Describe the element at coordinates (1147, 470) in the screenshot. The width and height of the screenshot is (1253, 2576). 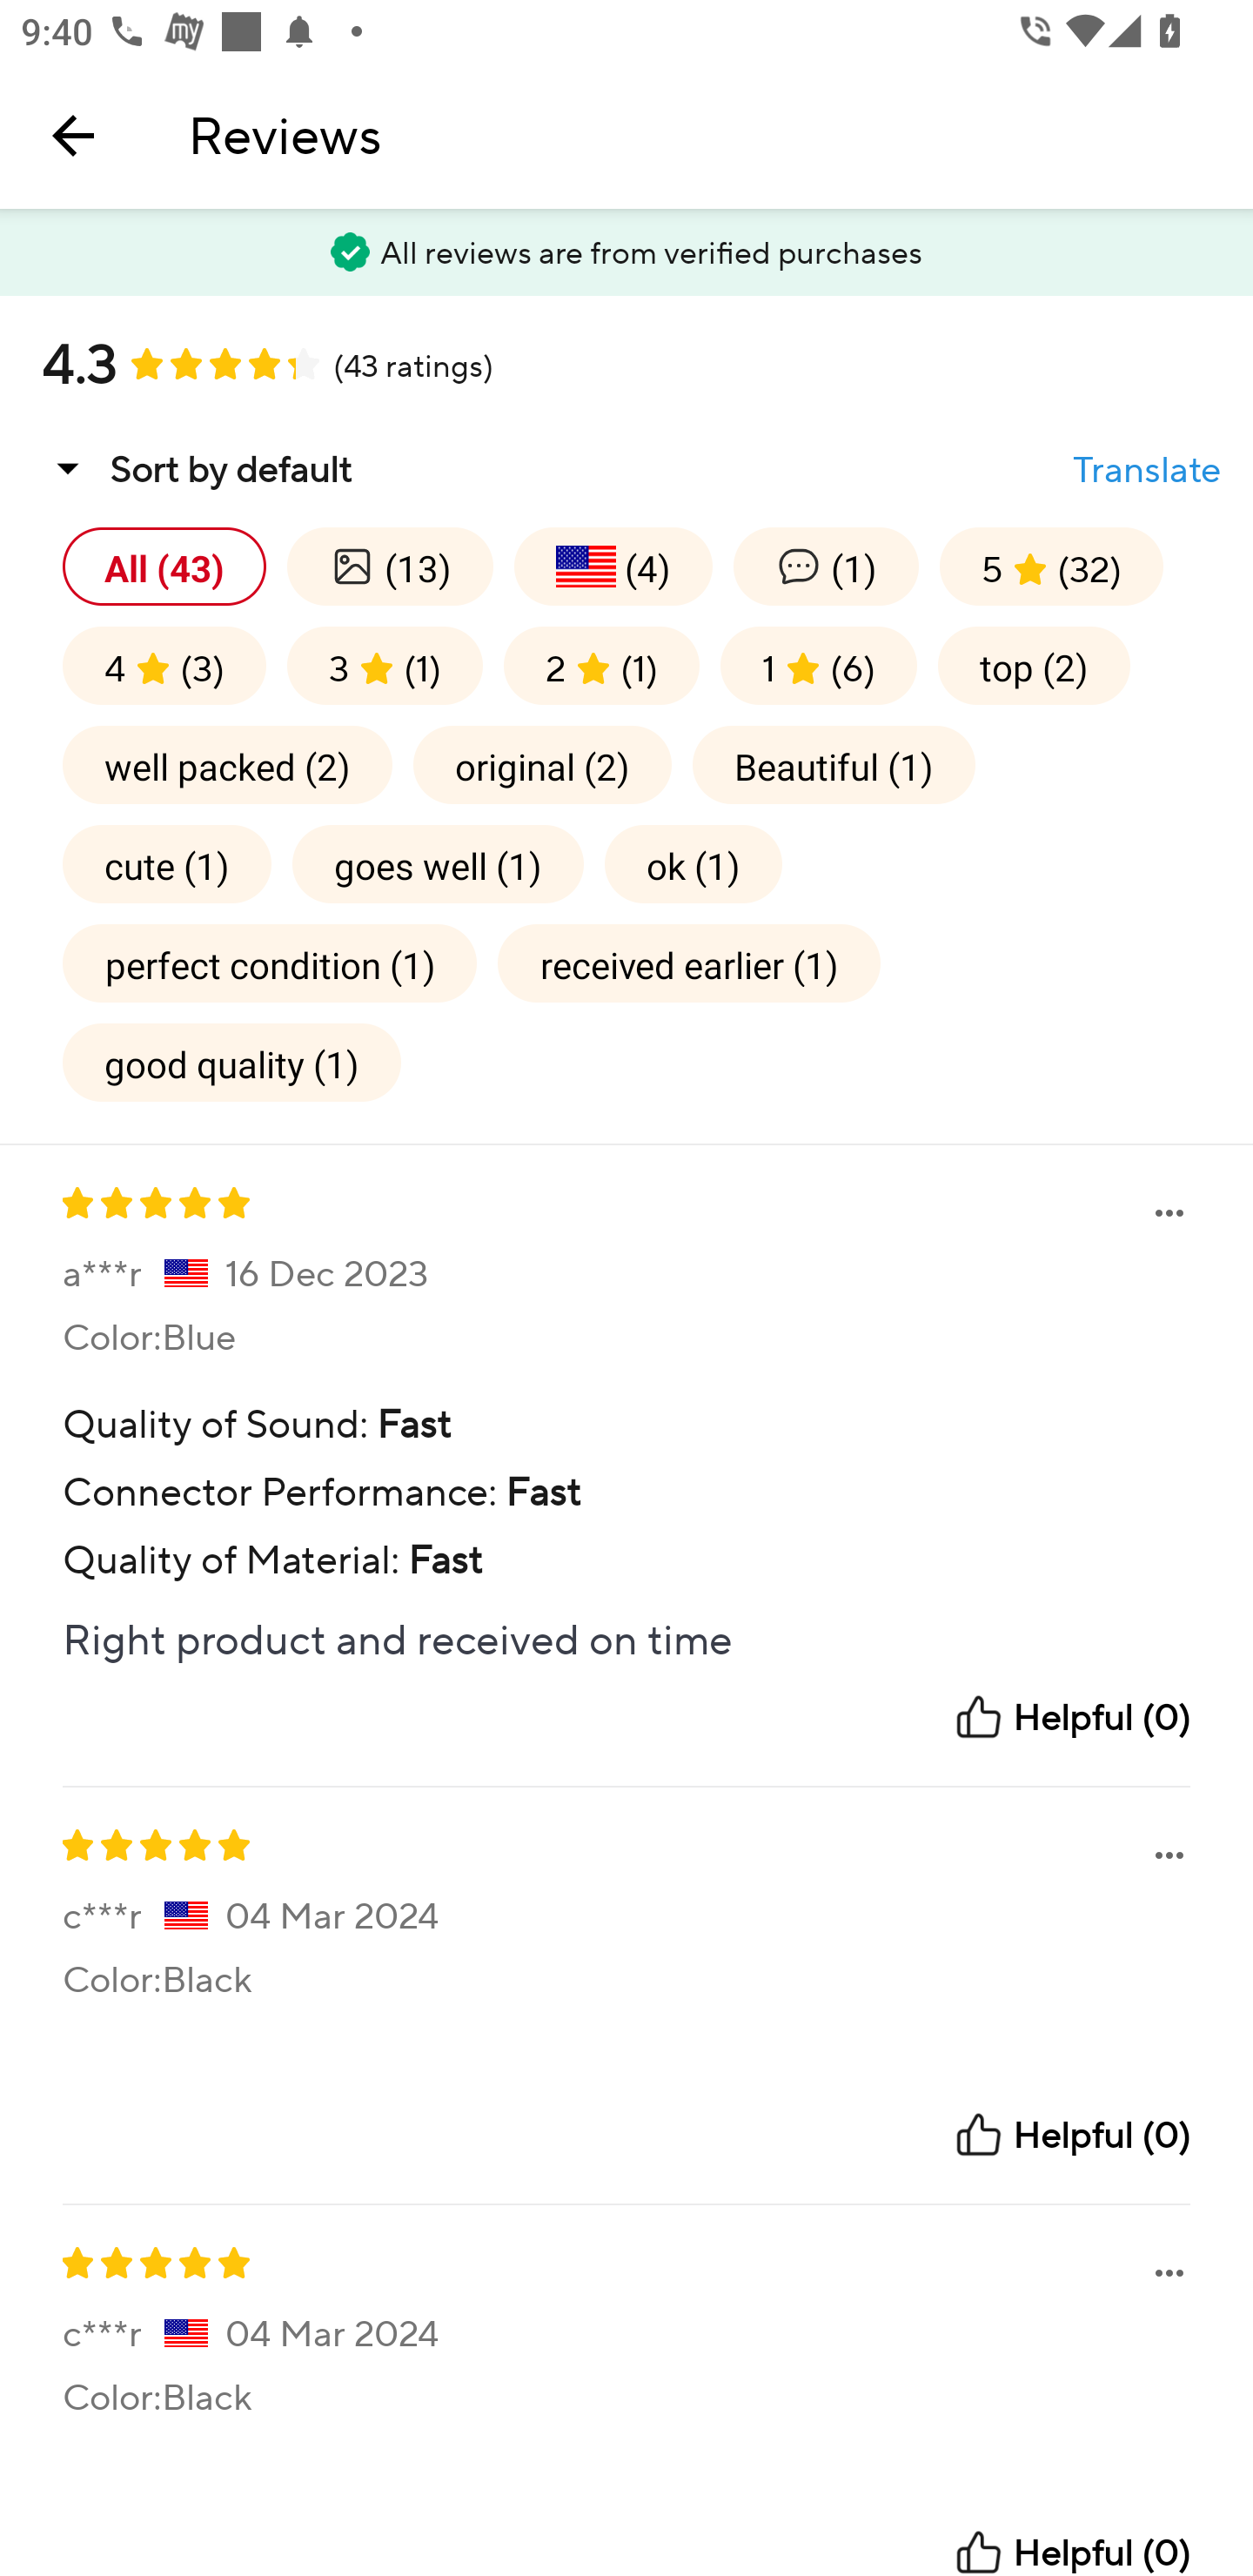
I see `Translate` at that location.